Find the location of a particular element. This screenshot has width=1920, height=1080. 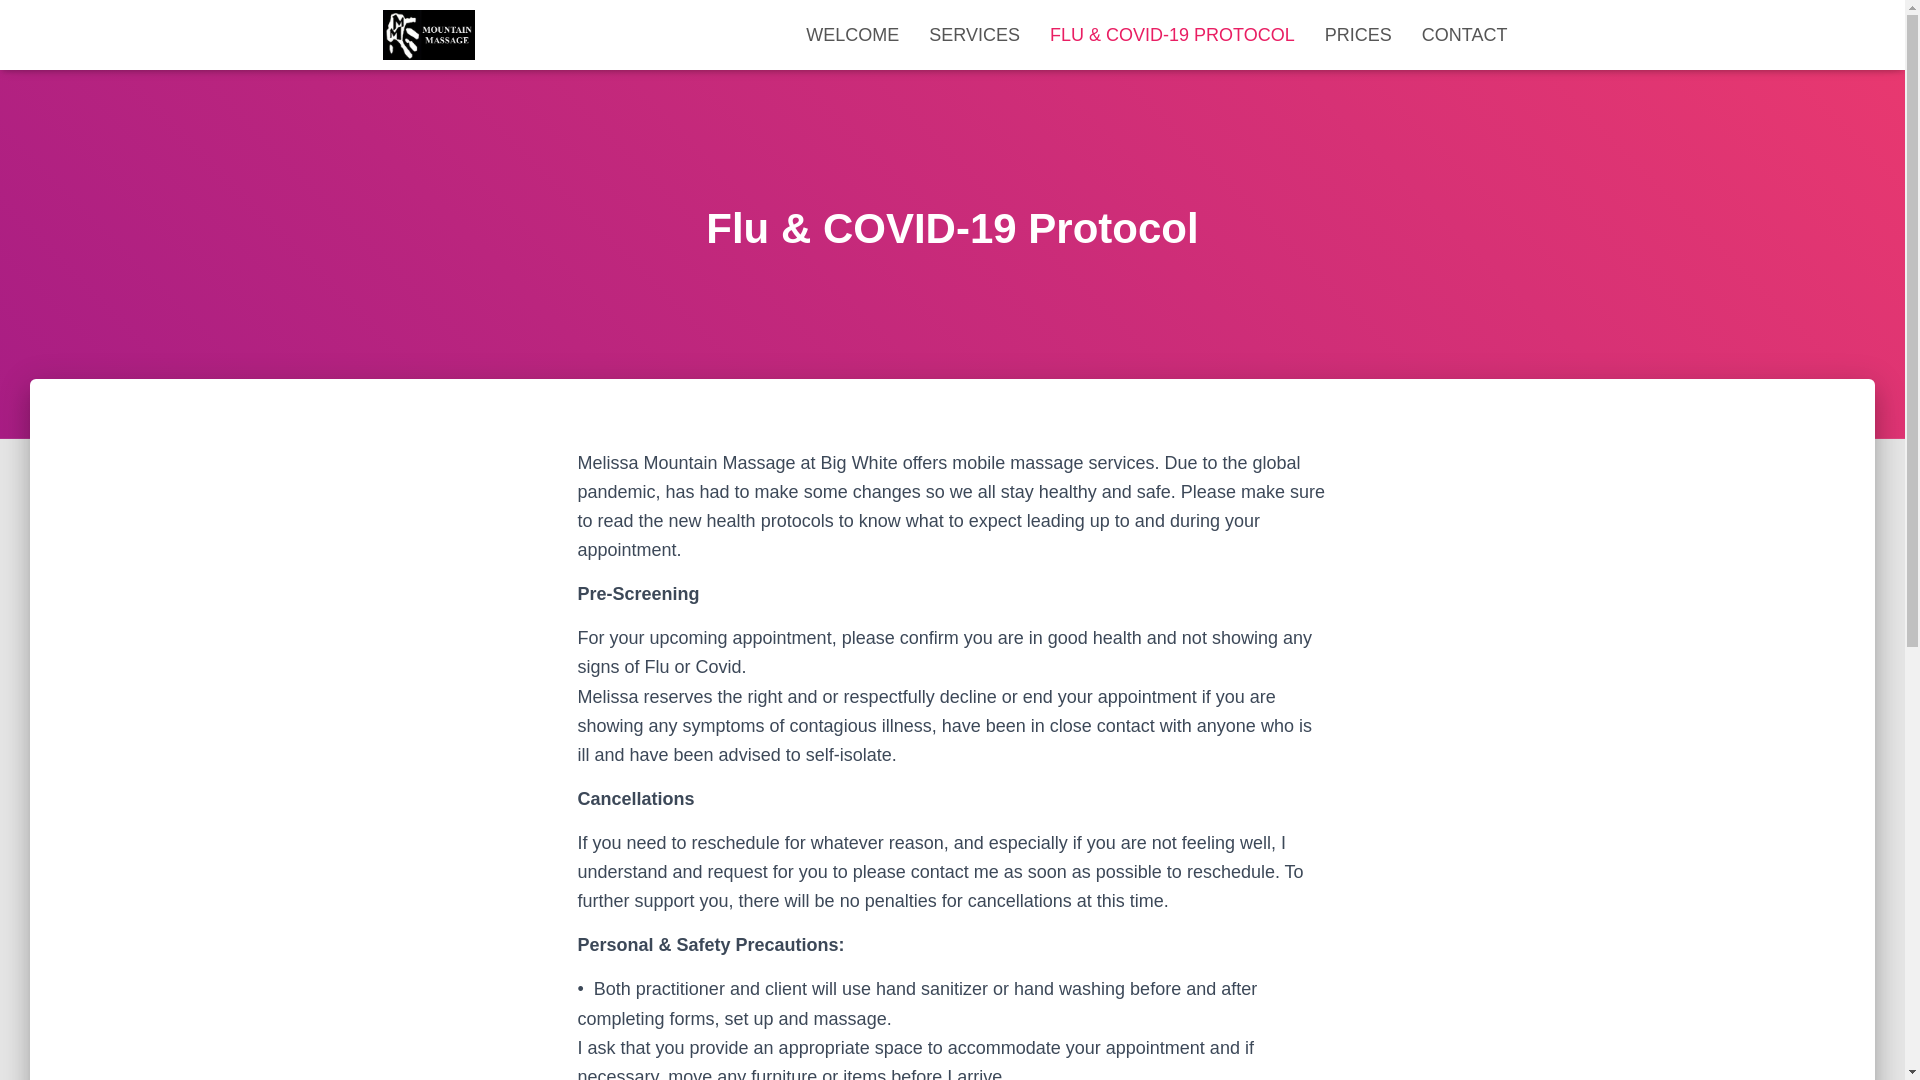

Prices is located at coordinates (1358, 34).